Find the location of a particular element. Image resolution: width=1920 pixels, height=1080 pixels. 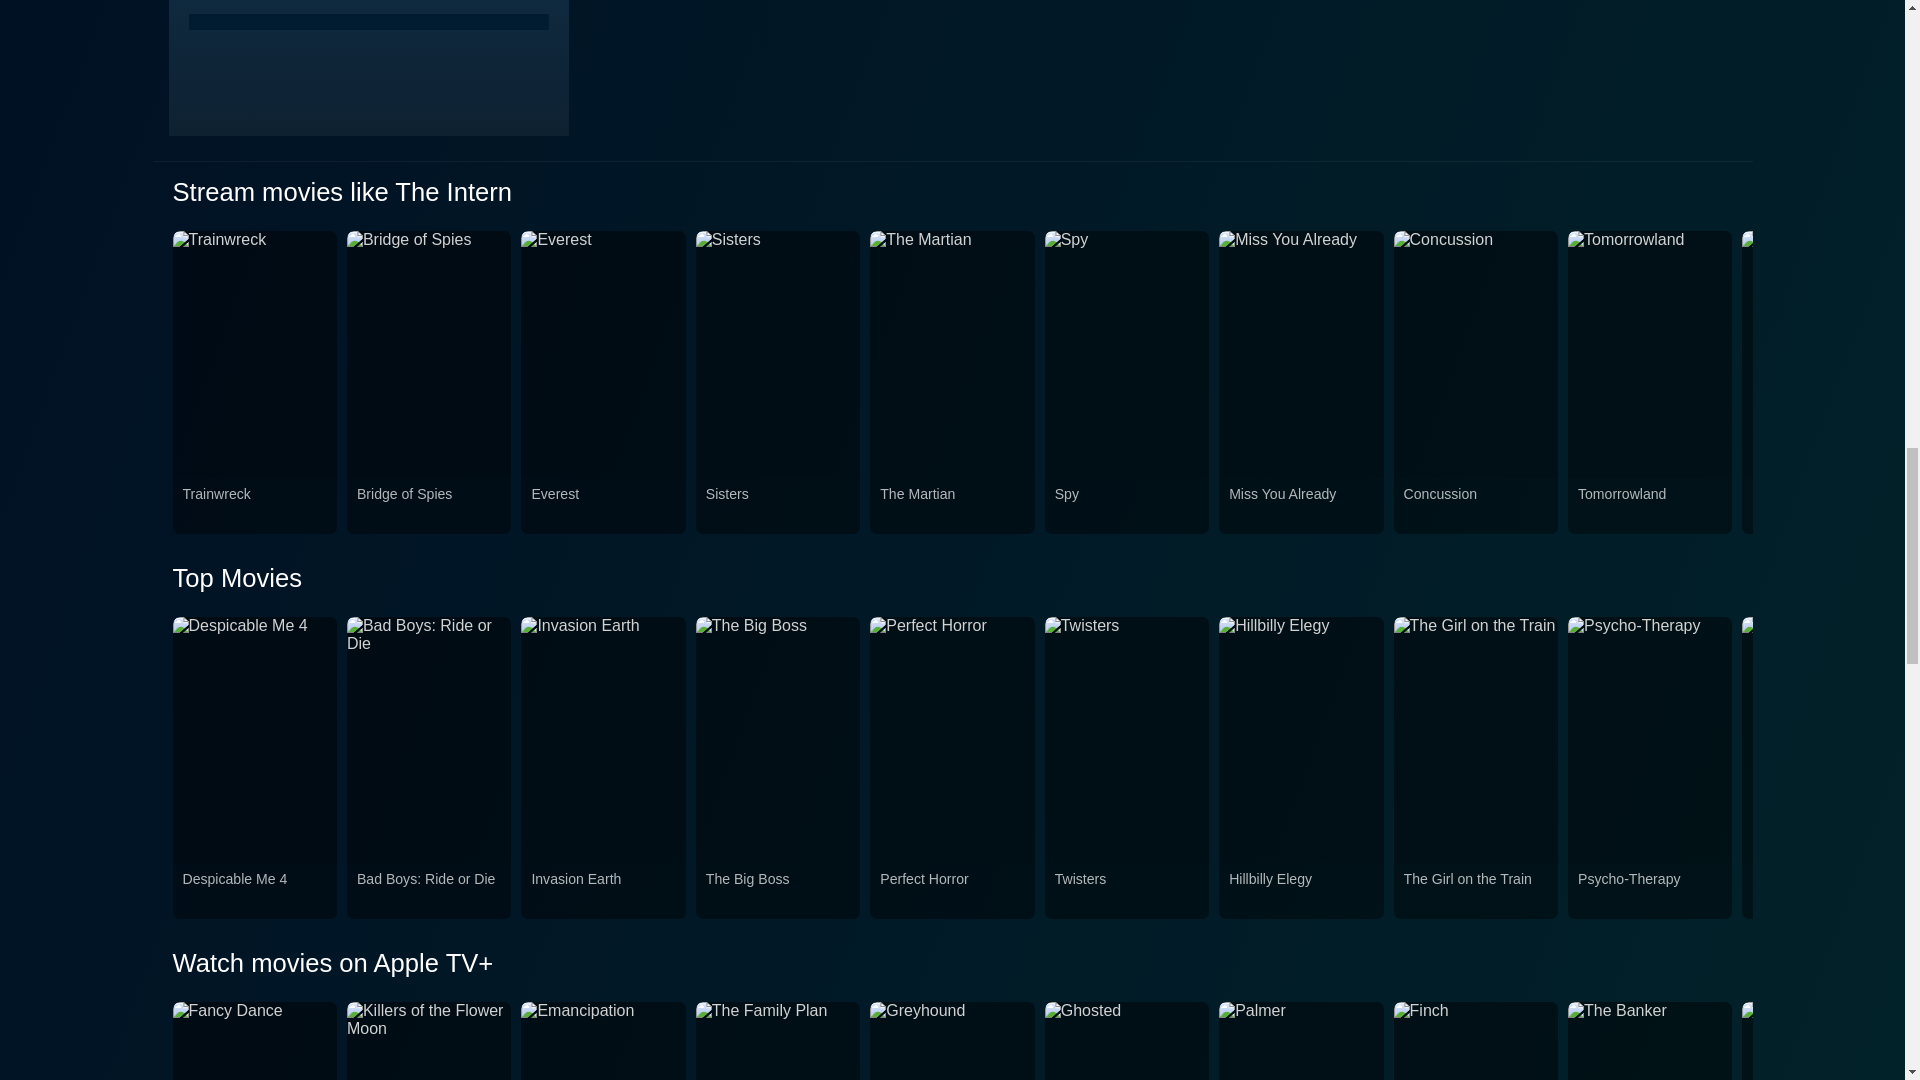

Spy is located at coordinates (1126, 506).